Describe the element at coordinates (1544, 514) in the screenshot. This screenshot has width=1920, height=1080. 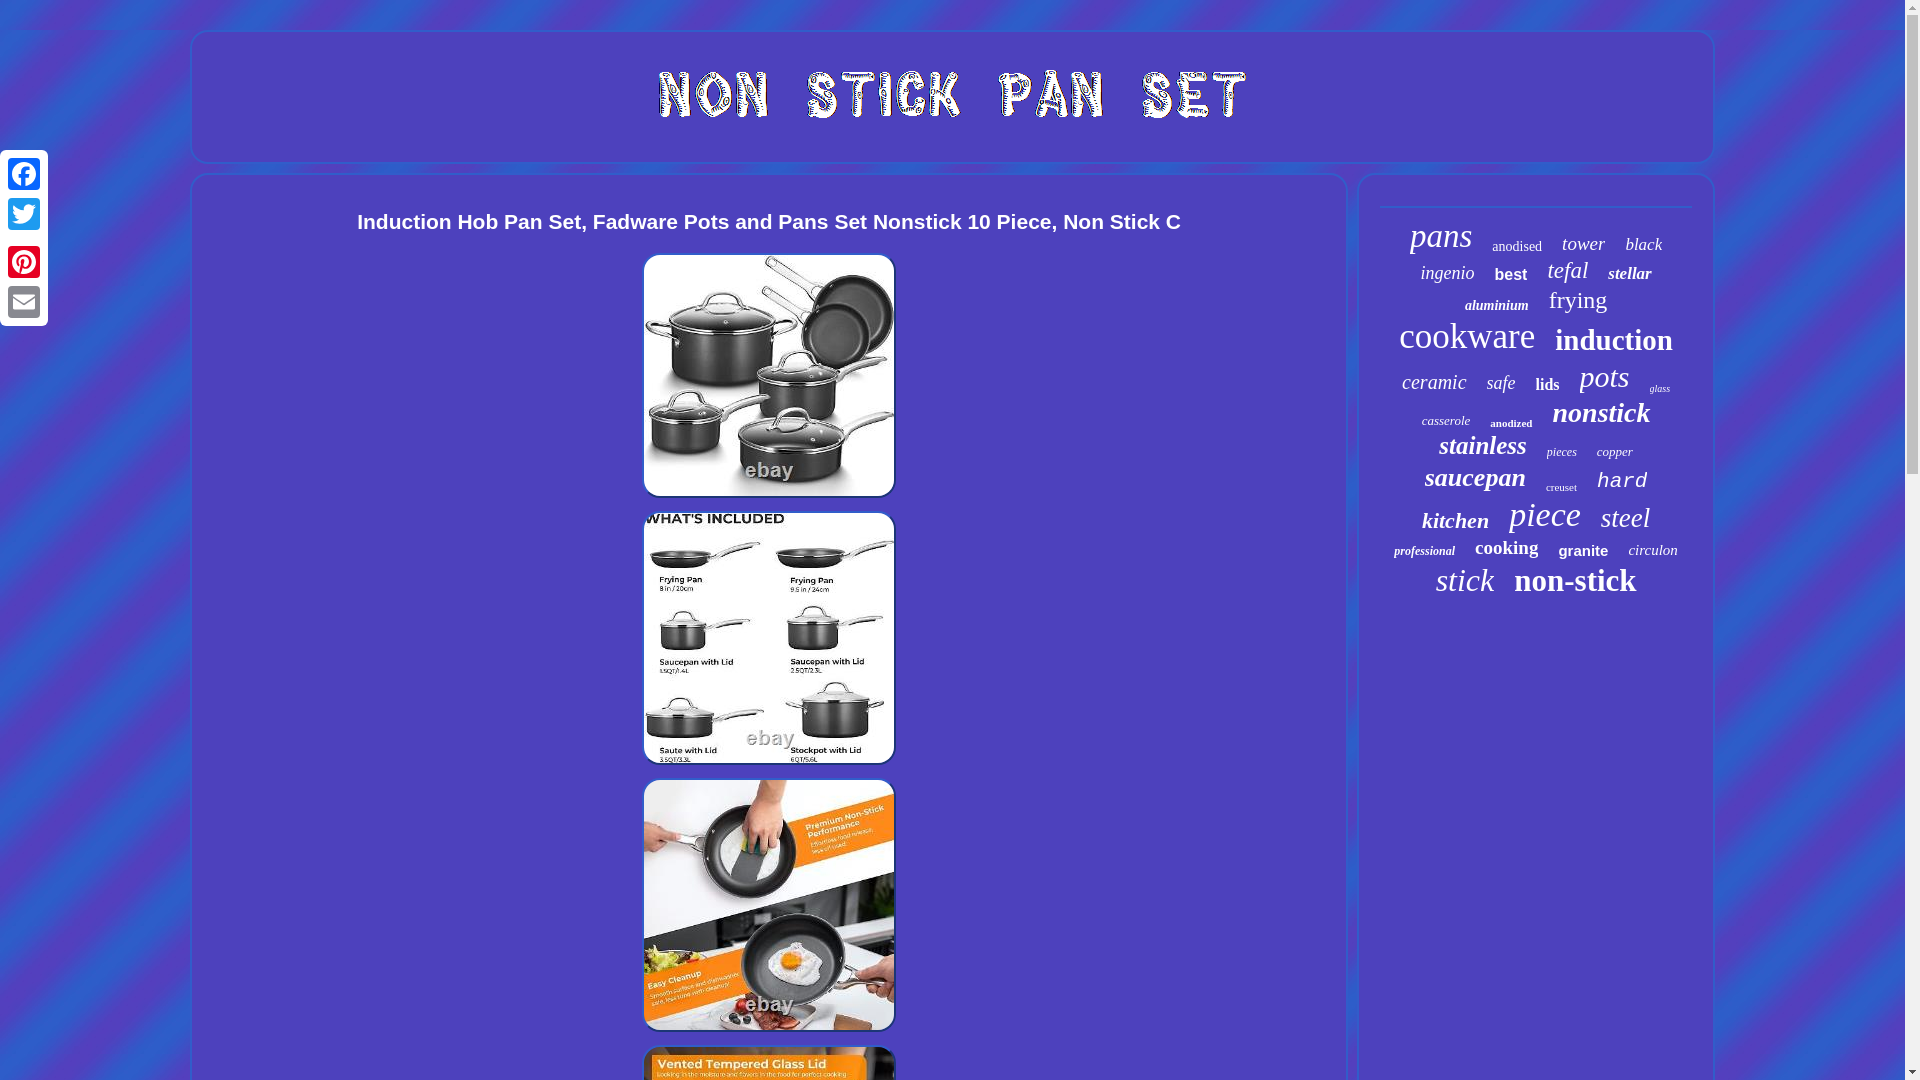
I see `piece` at that location.